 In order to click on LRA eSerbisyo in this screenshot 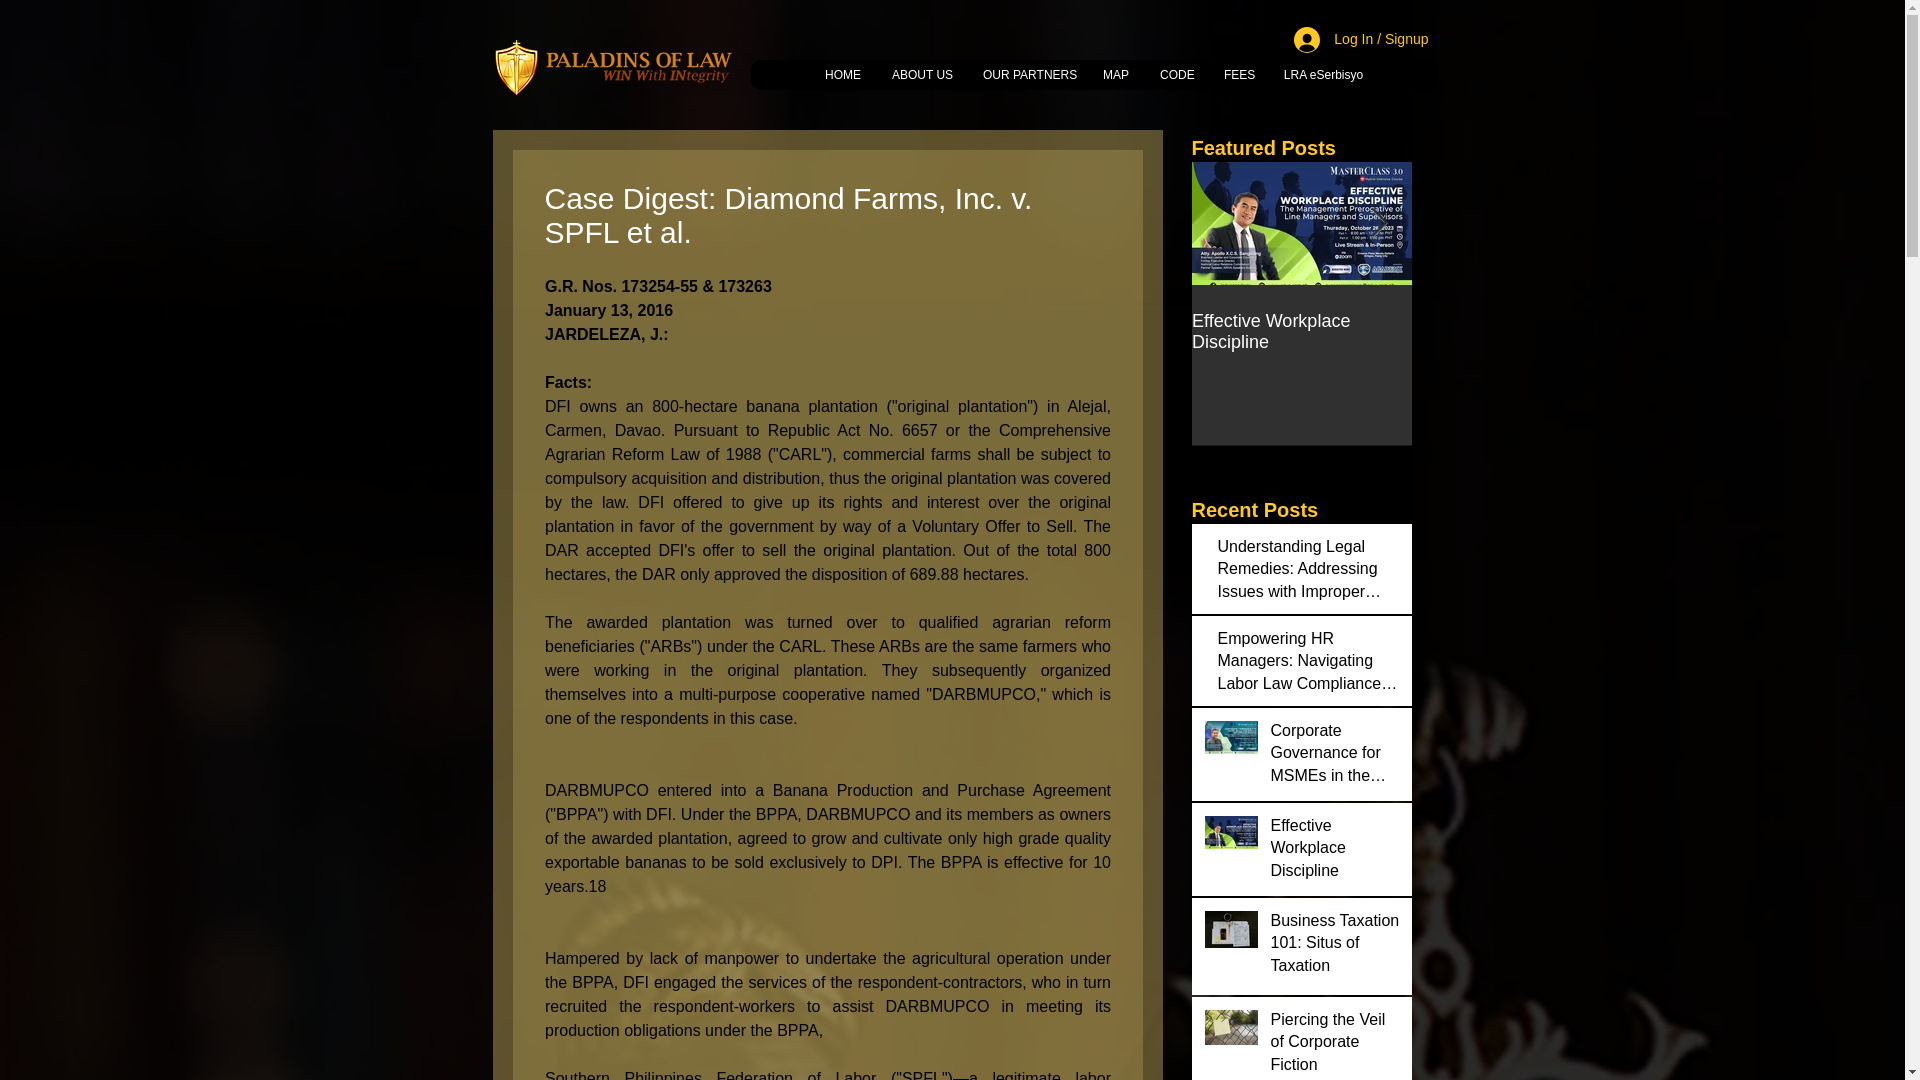, I will do `click(1322, 74)`.